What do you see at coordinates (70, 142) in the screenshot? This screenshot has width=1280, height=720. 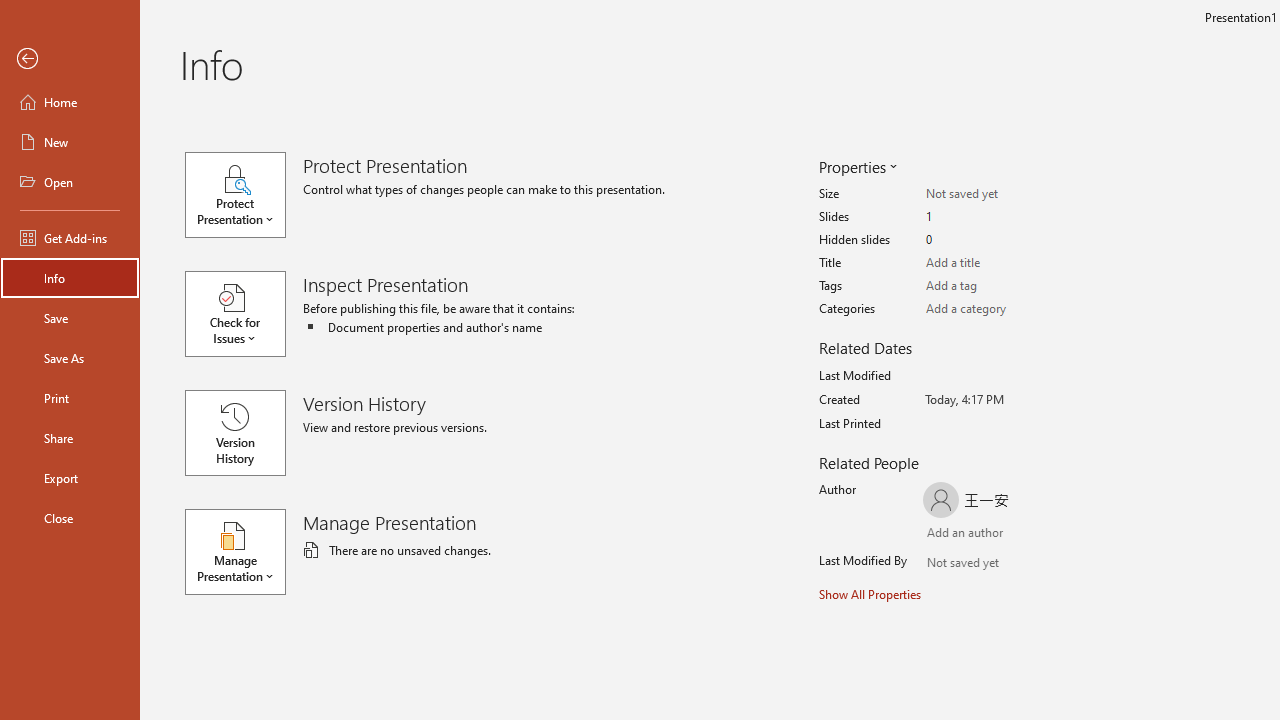 I see `New` at bounding box center [70, 142].